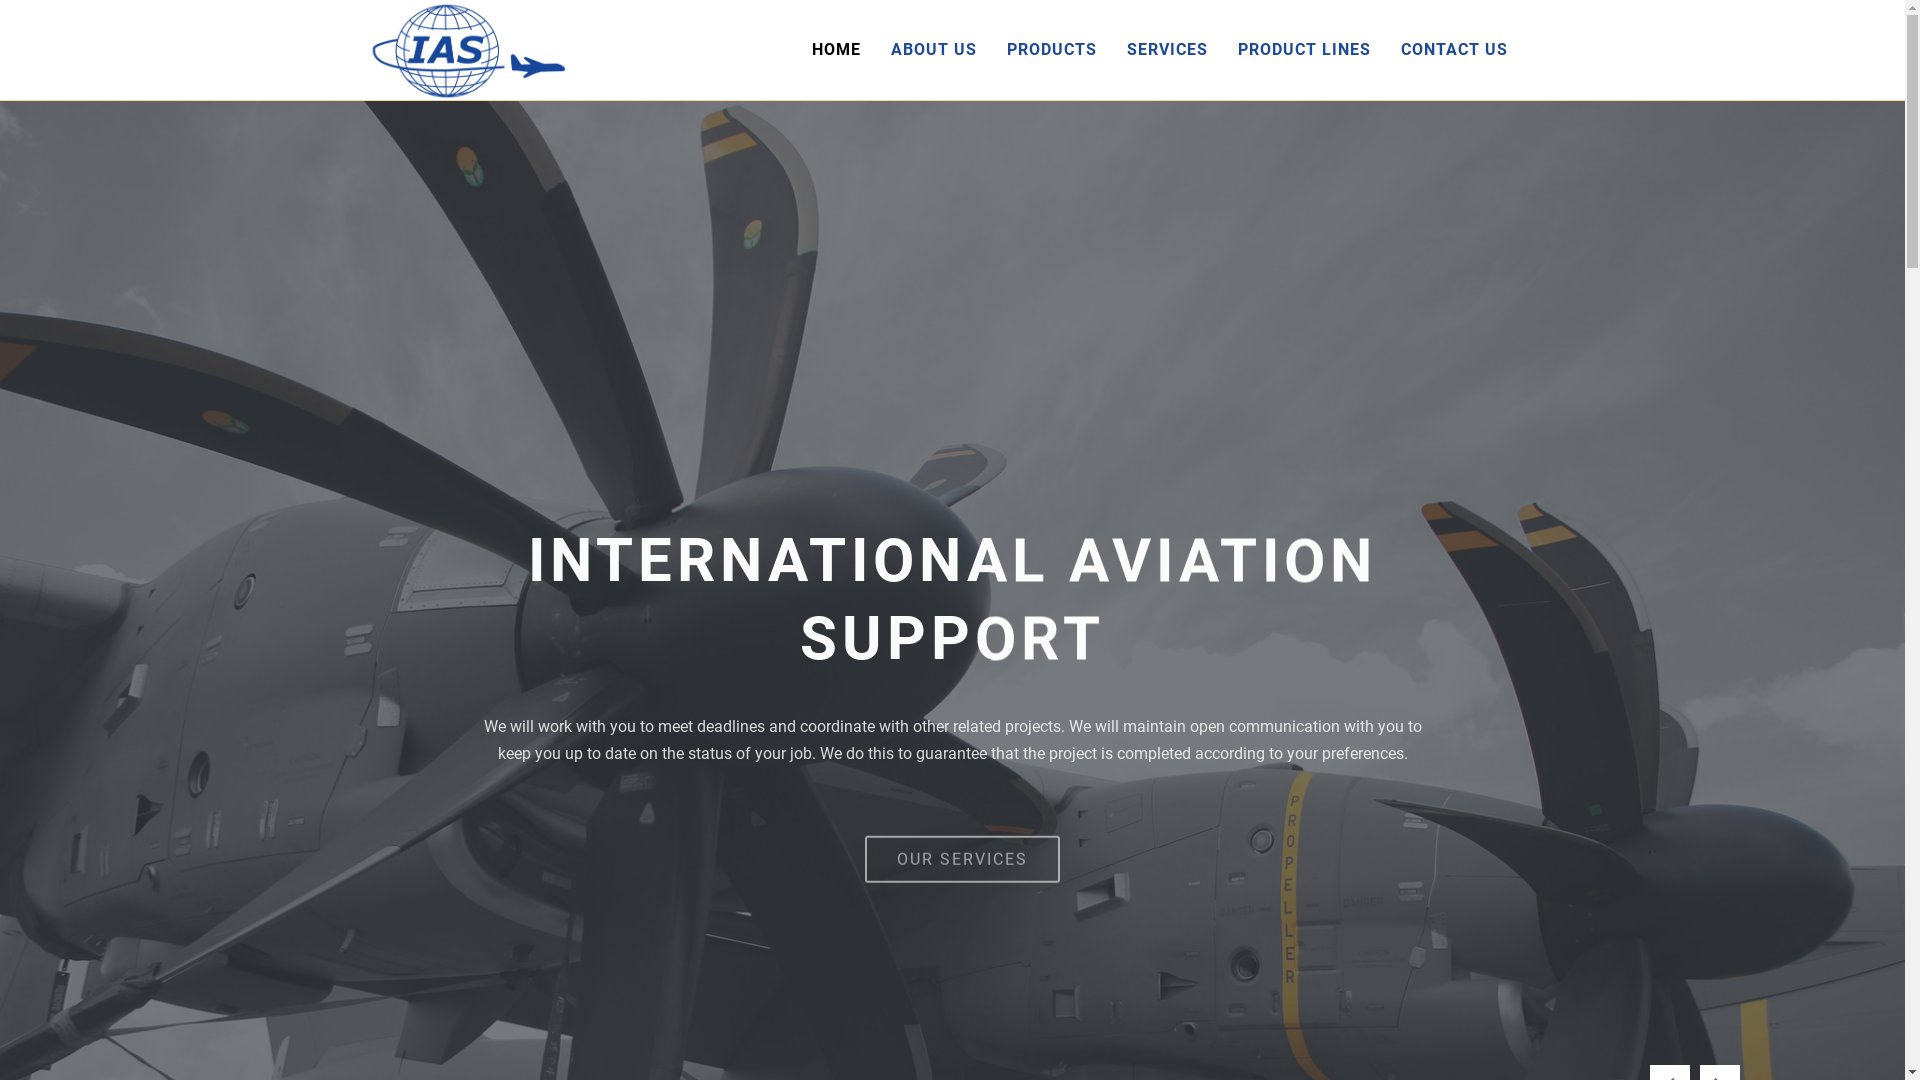 The height and width of the screenshot is (1080, 1920). I want to click on PRODUCT LINES, so click(1304, 50).